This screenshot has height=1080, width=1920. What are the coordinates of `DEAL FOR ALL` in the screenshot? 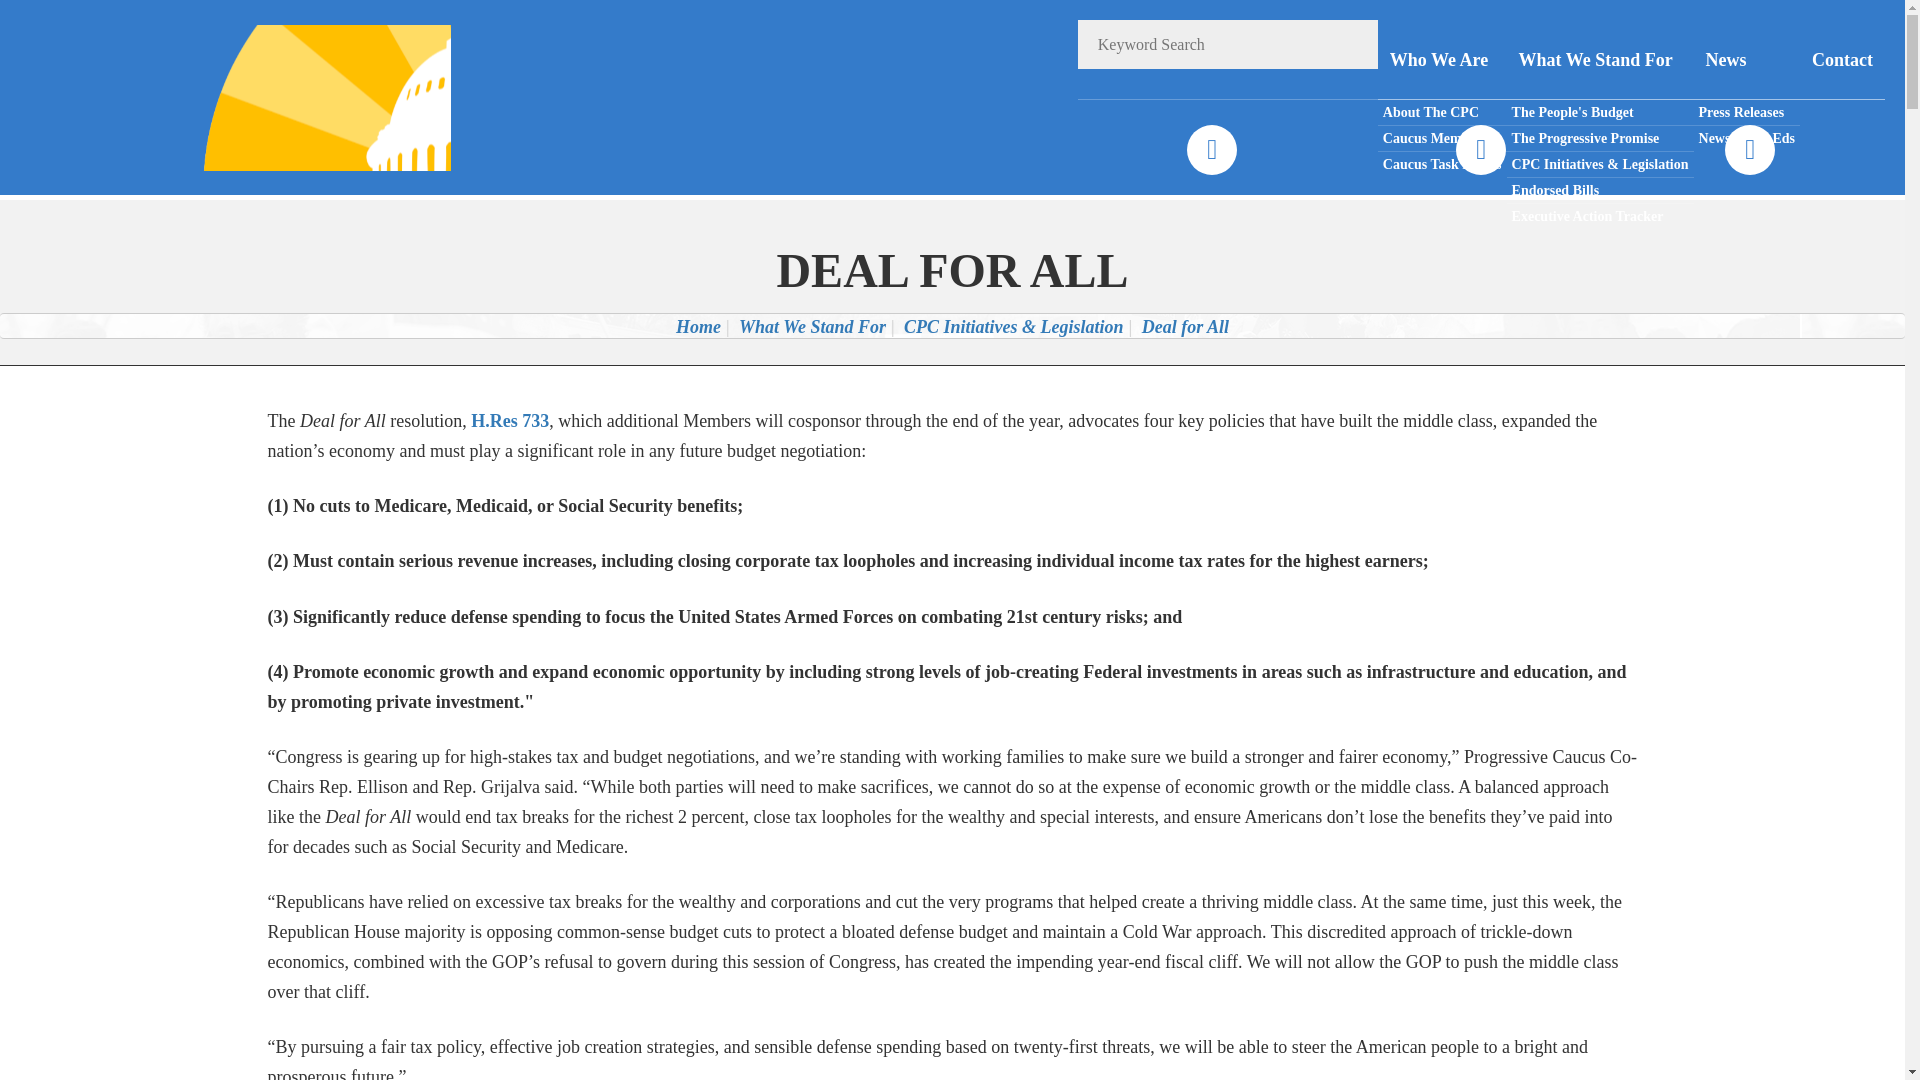 It's located at (952, 270).